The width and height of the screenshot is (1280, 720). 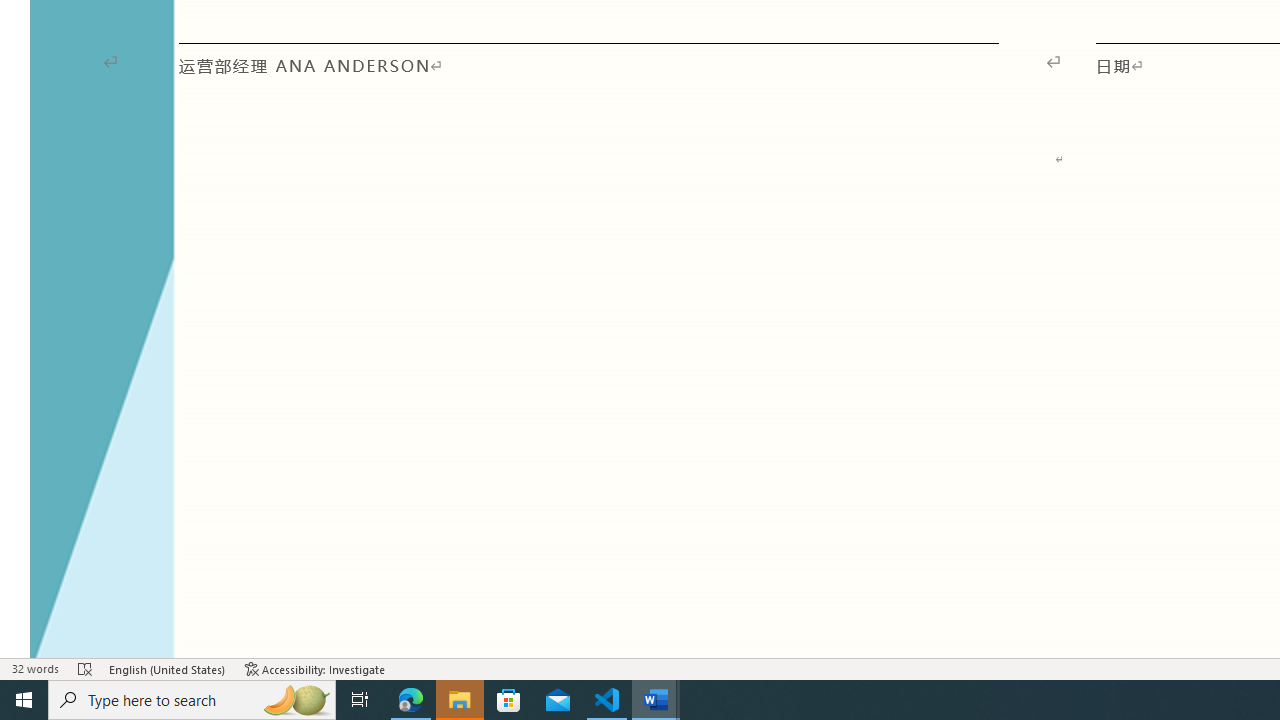 I want to click on Accessibility Checker Accessibility: Investigate, so click(x=315, y=668).